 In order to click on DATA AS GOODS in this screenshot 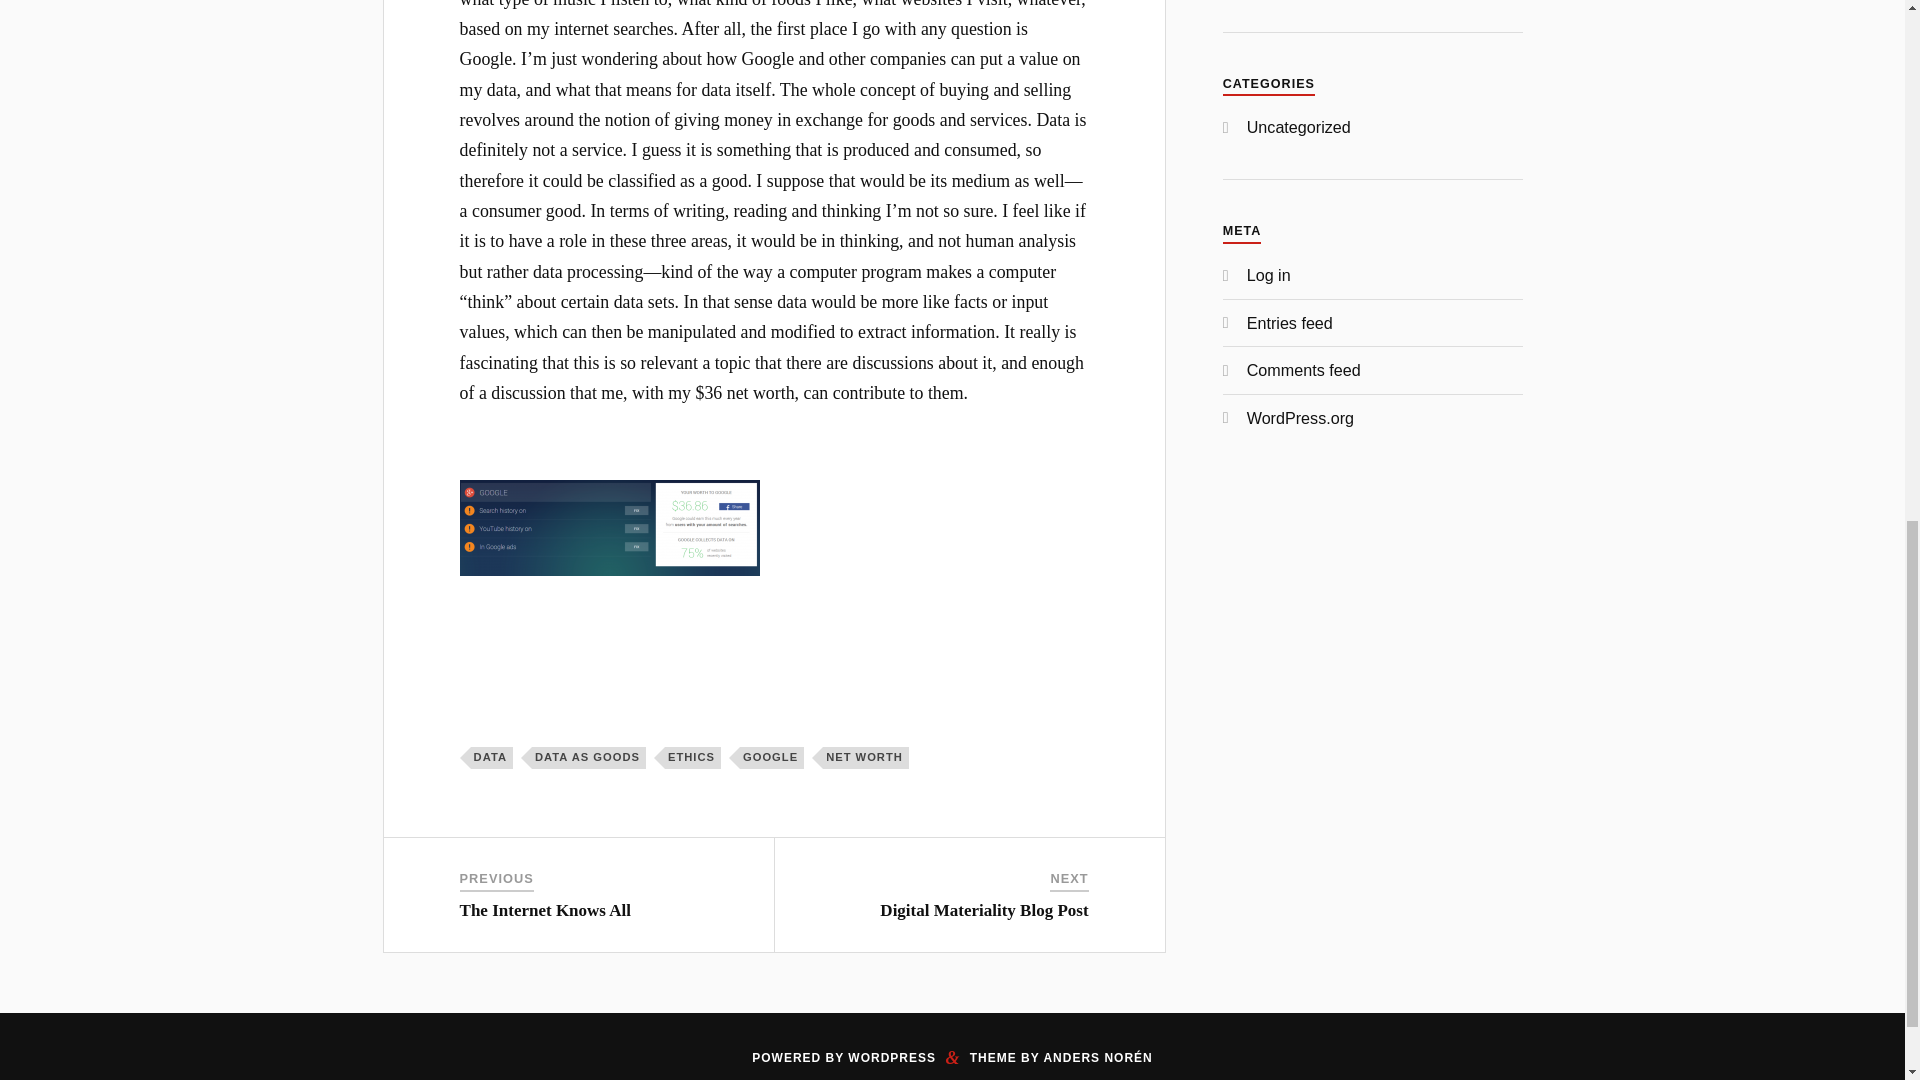, I will do `click(588, 758)`.